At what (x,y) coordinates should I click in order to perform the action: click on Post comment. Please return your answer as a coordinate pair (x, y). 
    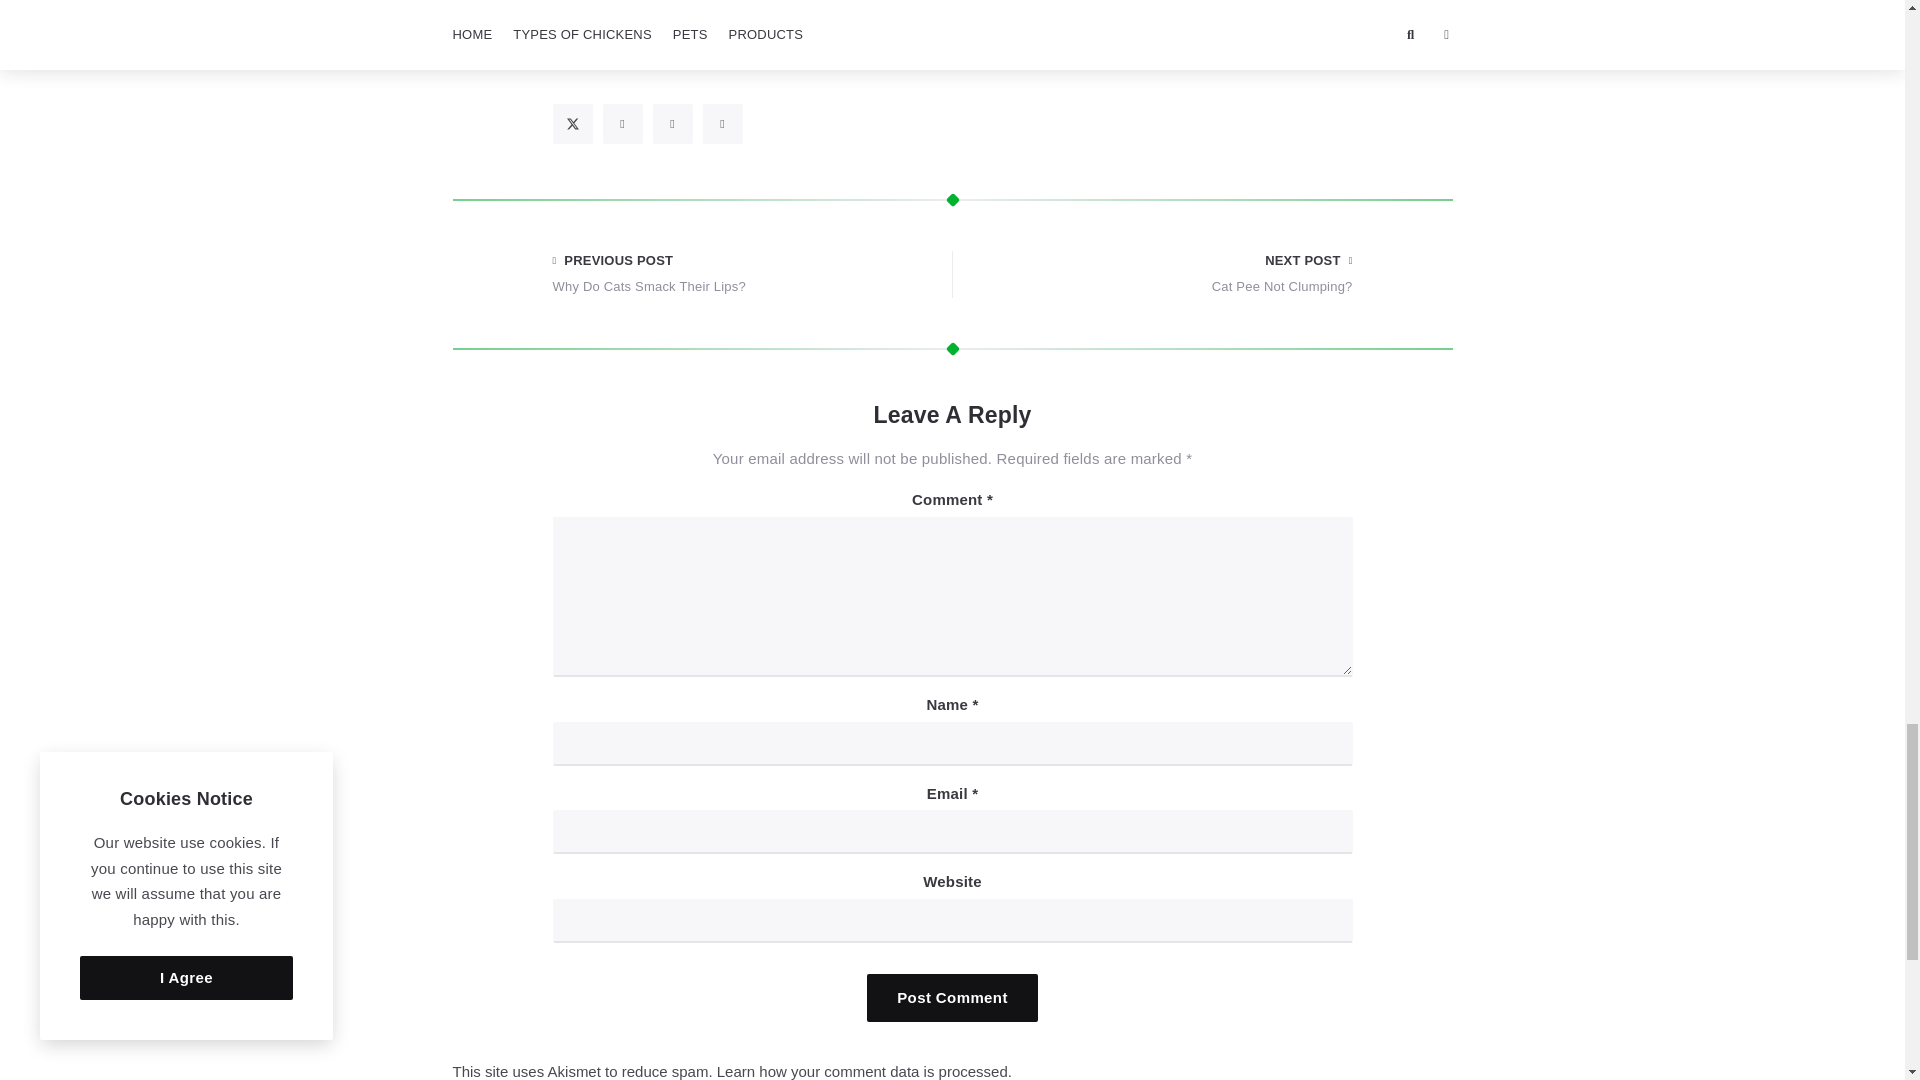
    Looking at the image, I should click on (952, 998).